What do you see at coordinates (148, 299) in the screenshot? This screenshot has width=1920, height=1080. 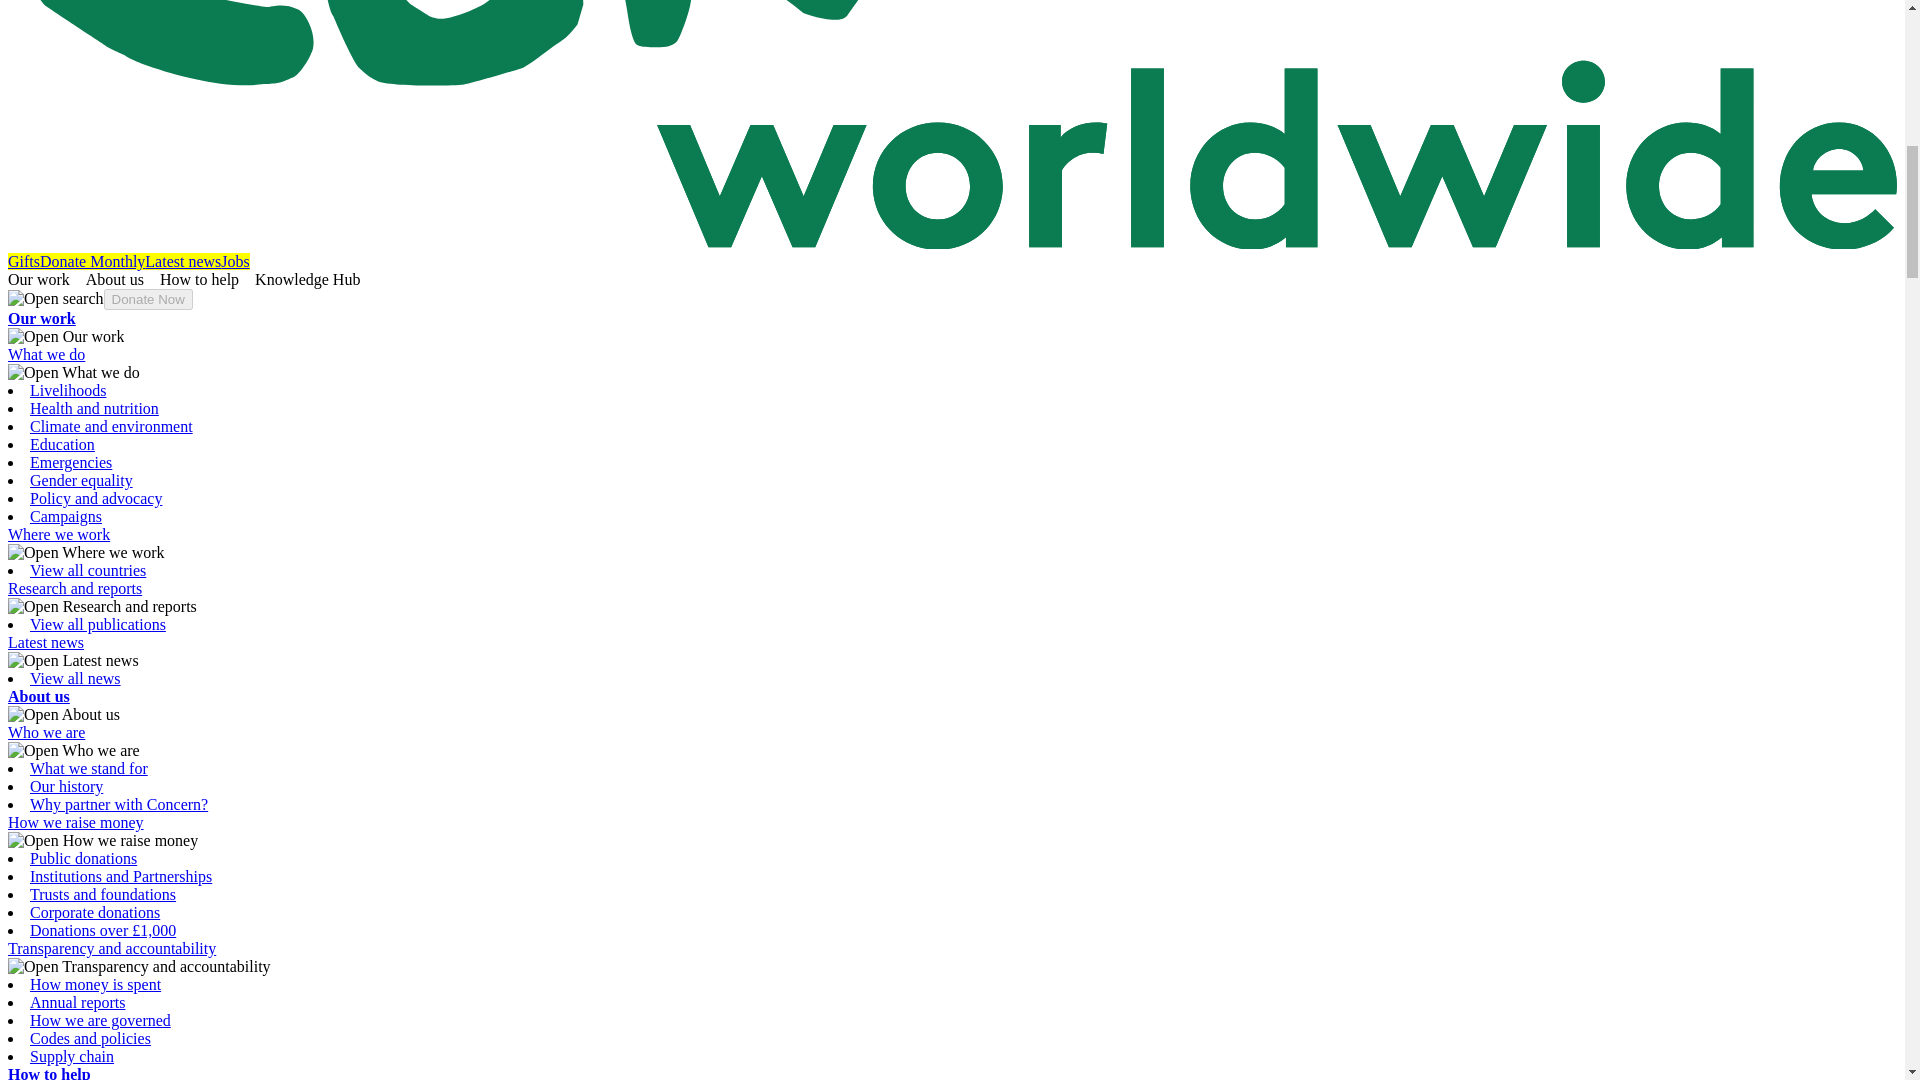 I see `Donate Now` at bounding box center [148, 299].